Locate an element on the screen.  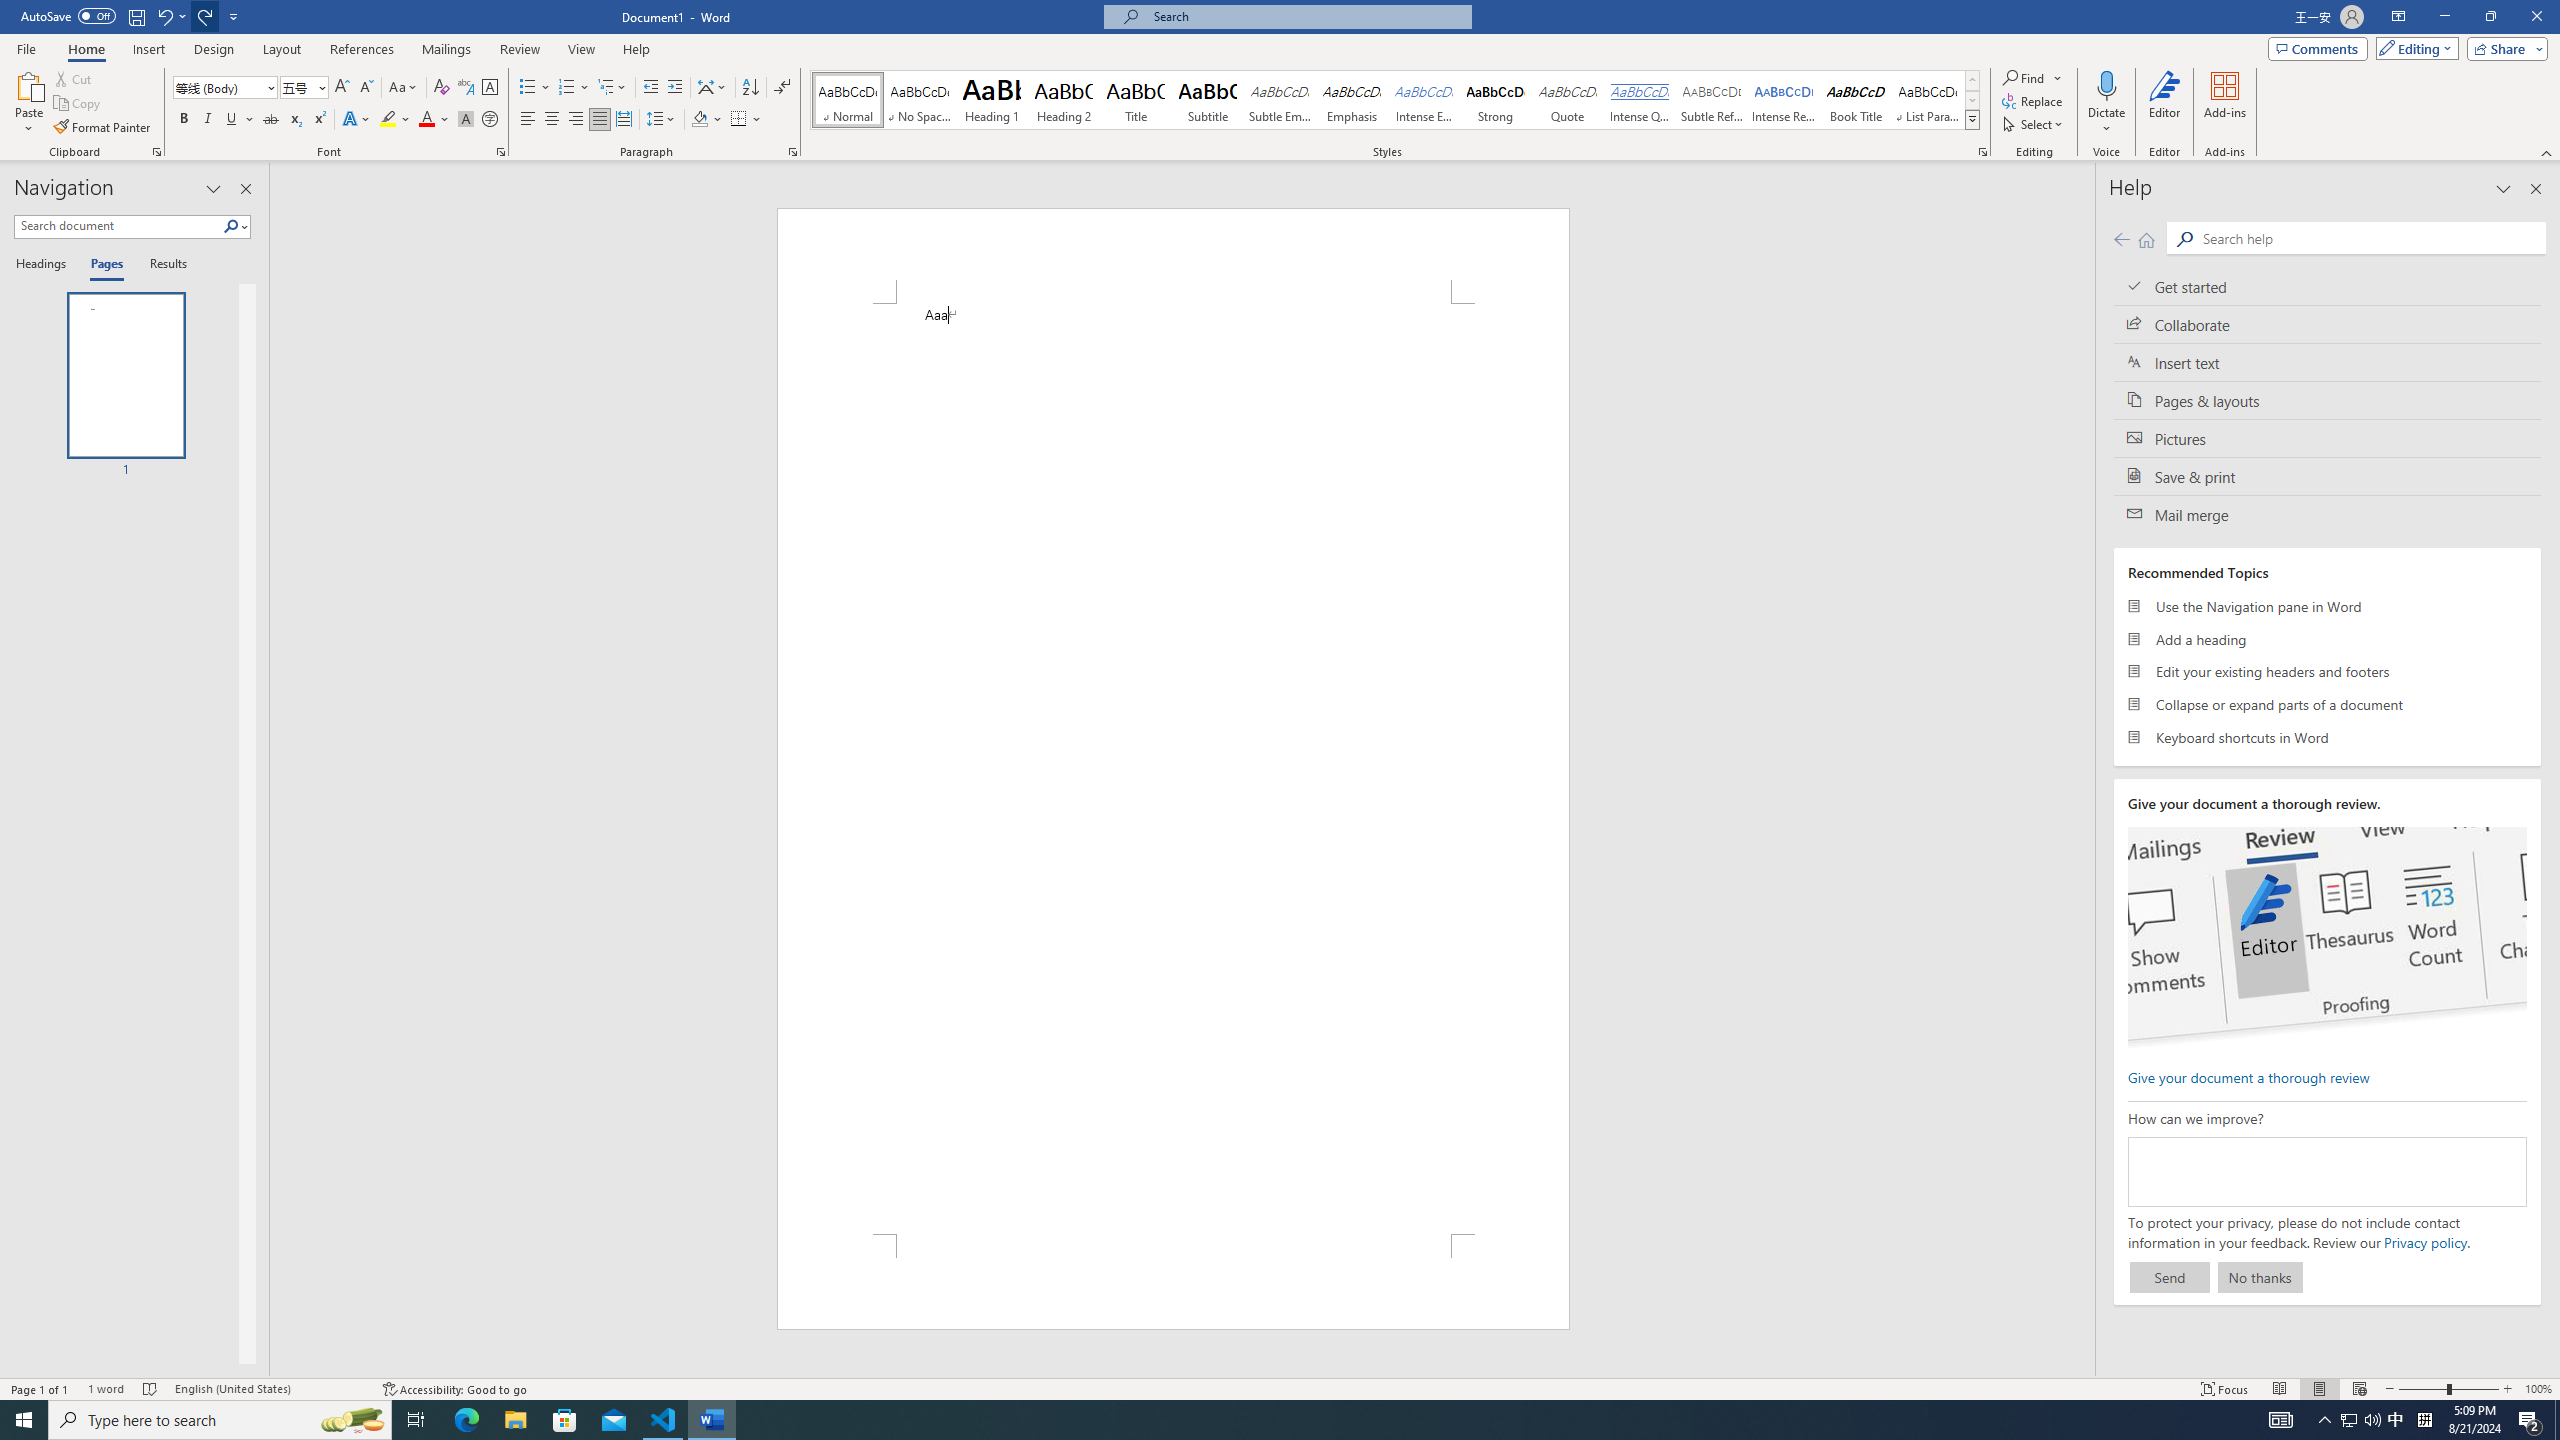
Multilevel List is located at coordinates (611, 88).